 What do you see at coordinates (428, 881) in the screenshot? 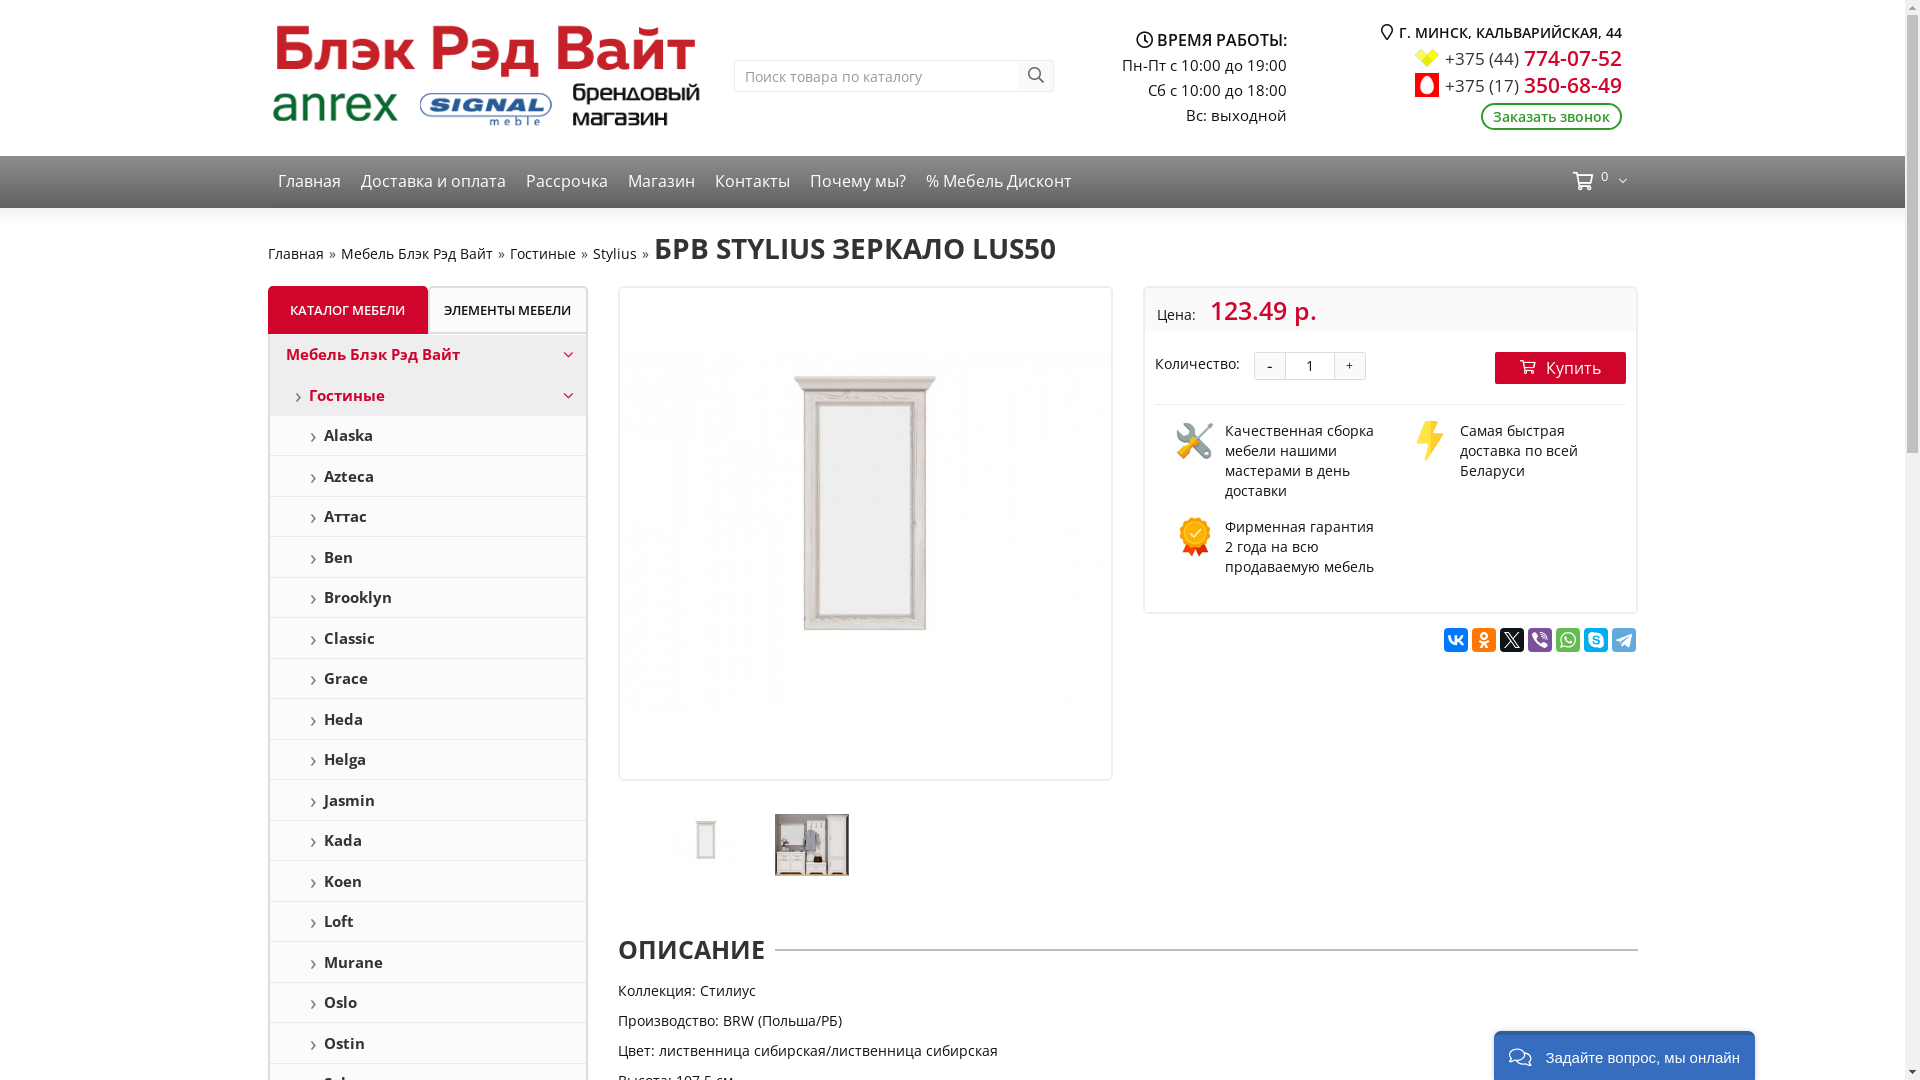
I see `Koen` at bounding box center [428, 881].